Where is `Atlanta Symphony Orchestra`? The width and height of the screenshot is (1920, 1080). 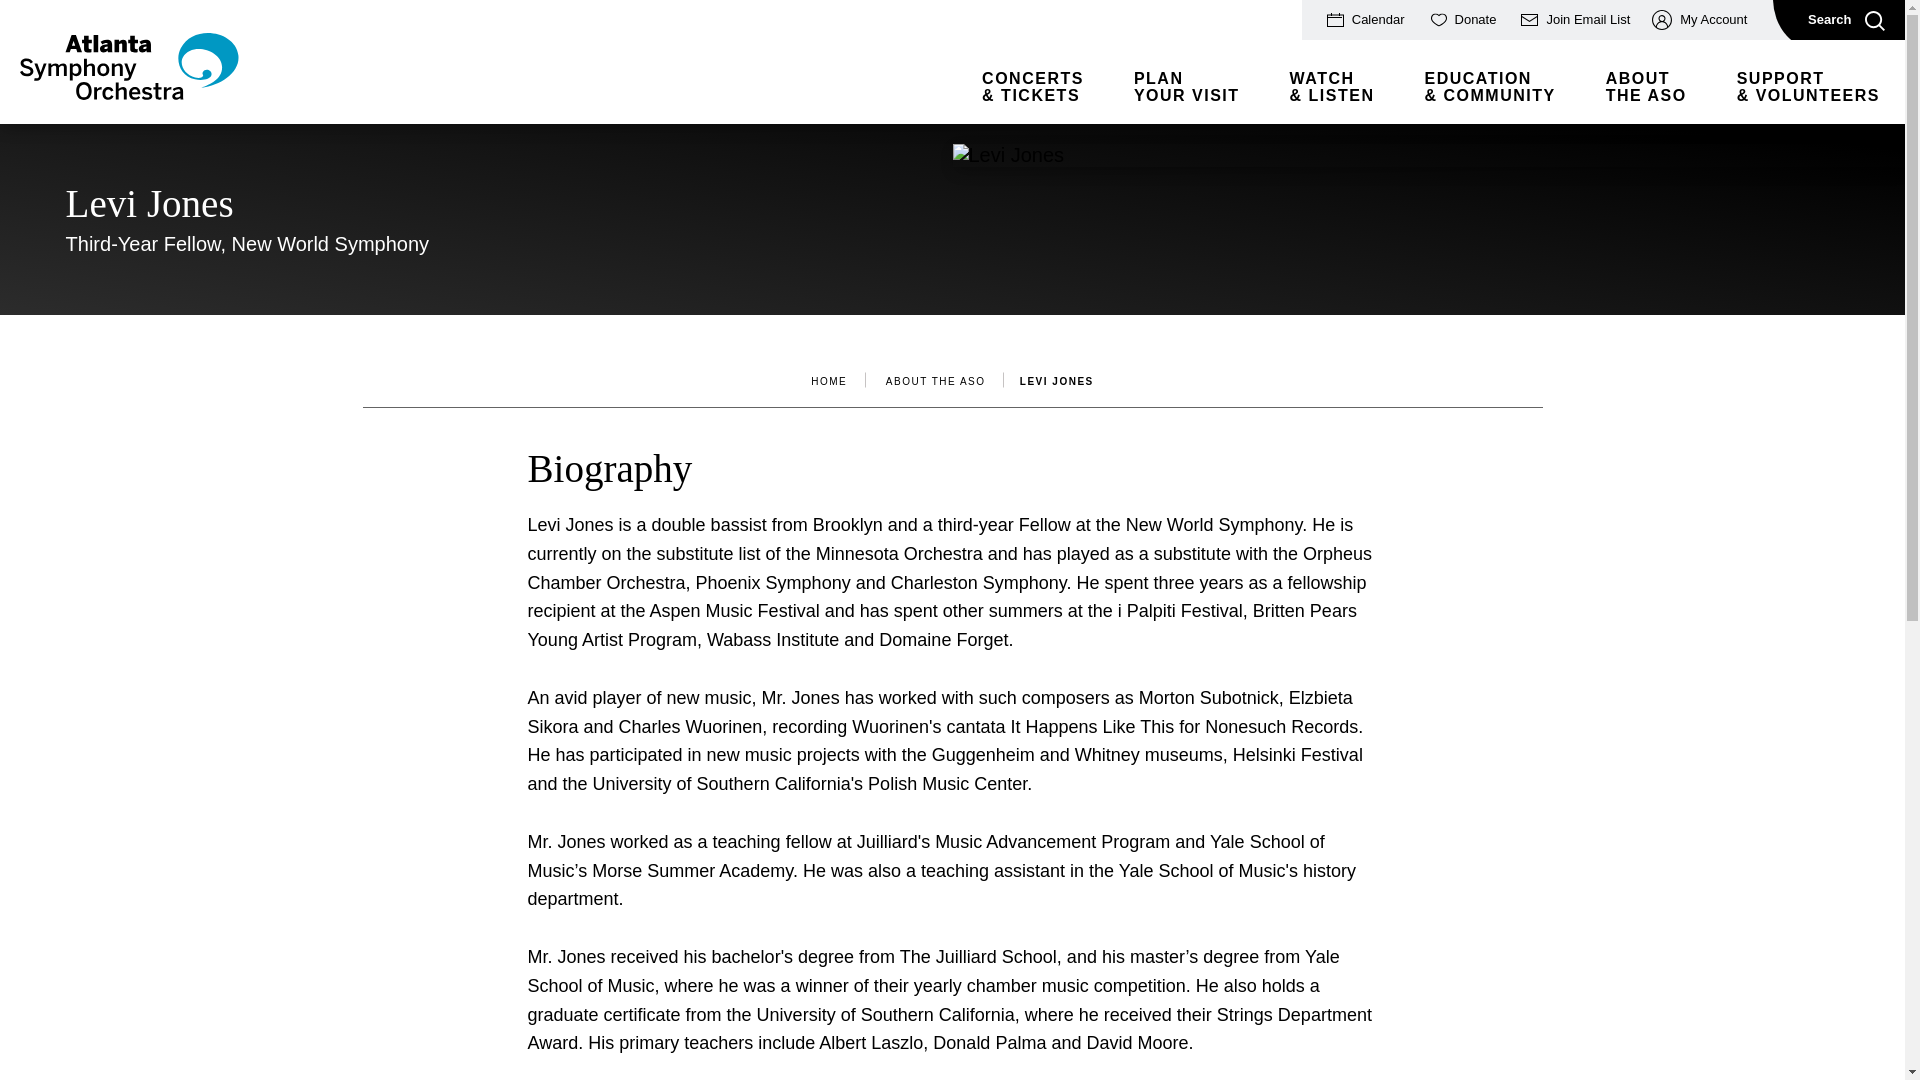 Atlanta Symphony Orchestra is located at coordinates (128, 92).